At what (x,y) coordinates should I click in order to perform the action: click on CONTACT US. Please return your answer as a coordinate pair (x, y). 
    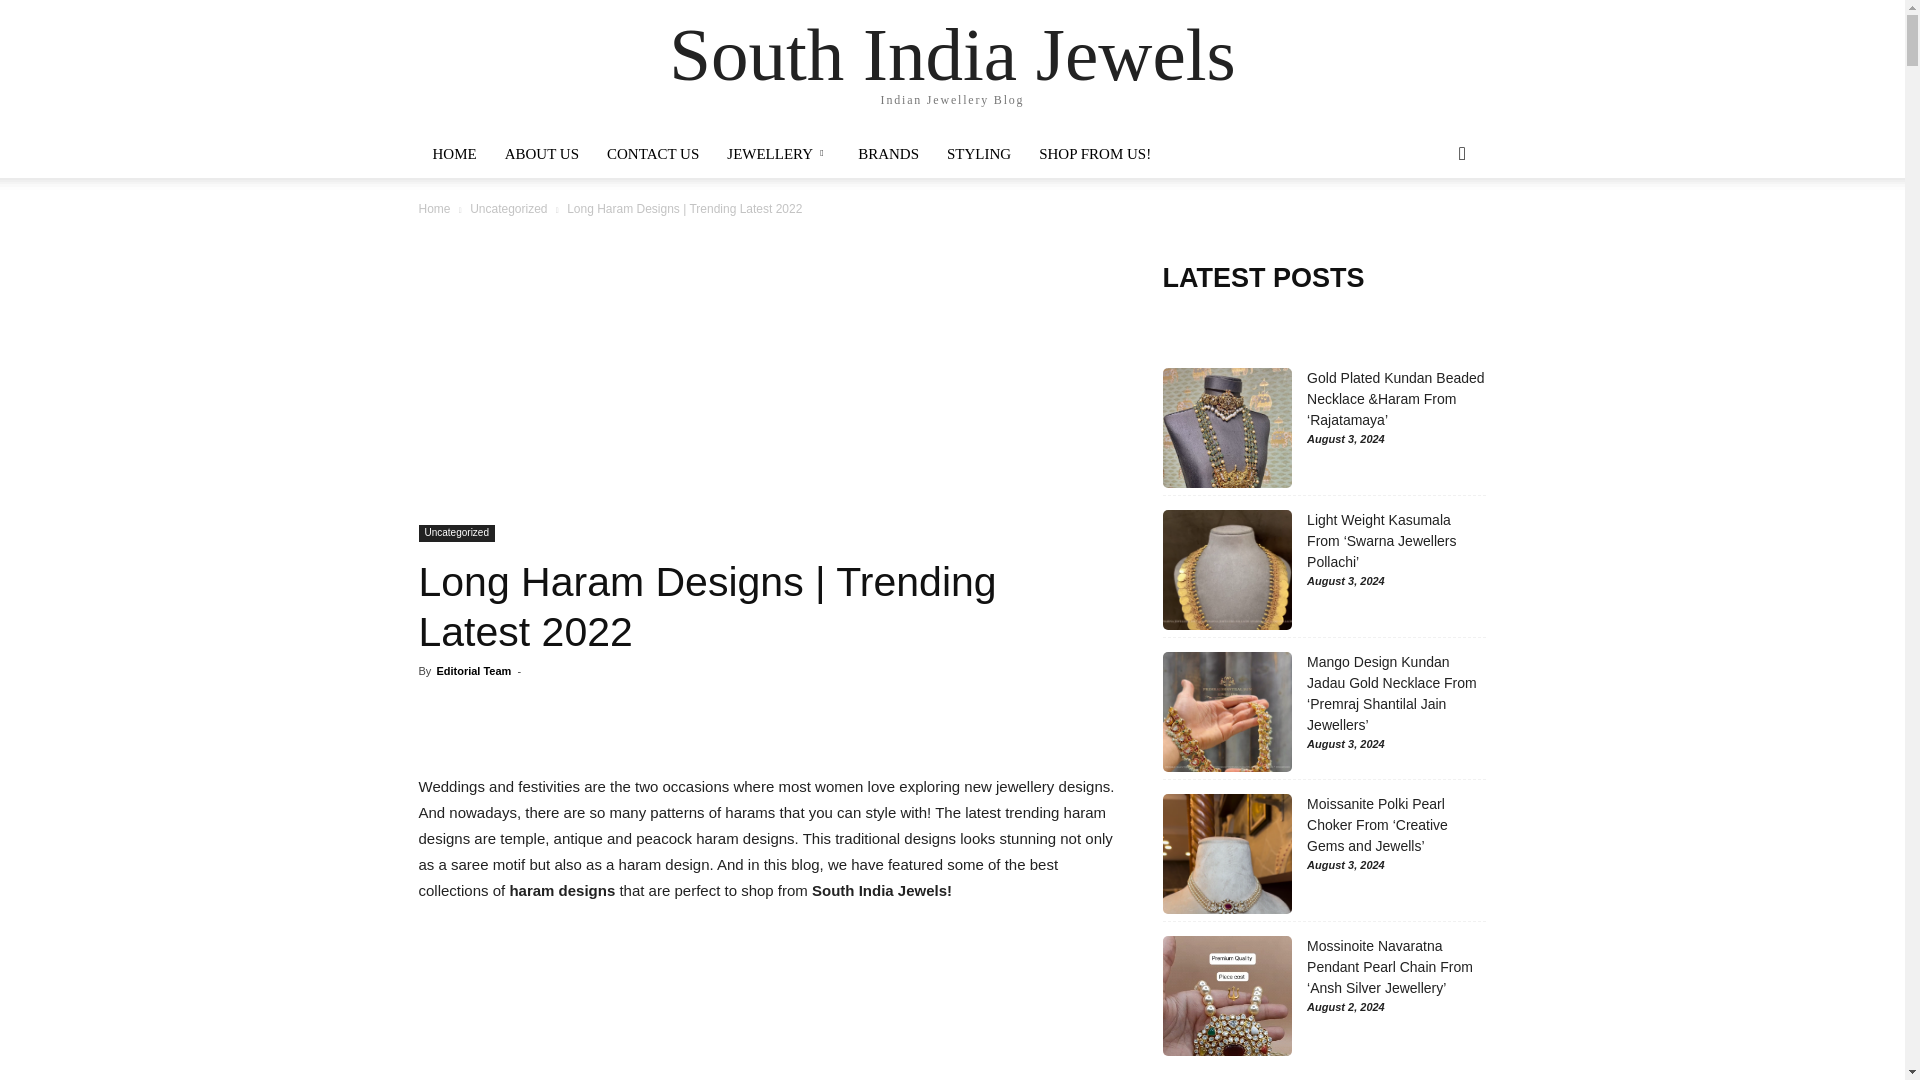
    Looking at the image, I should click on (652, 154).